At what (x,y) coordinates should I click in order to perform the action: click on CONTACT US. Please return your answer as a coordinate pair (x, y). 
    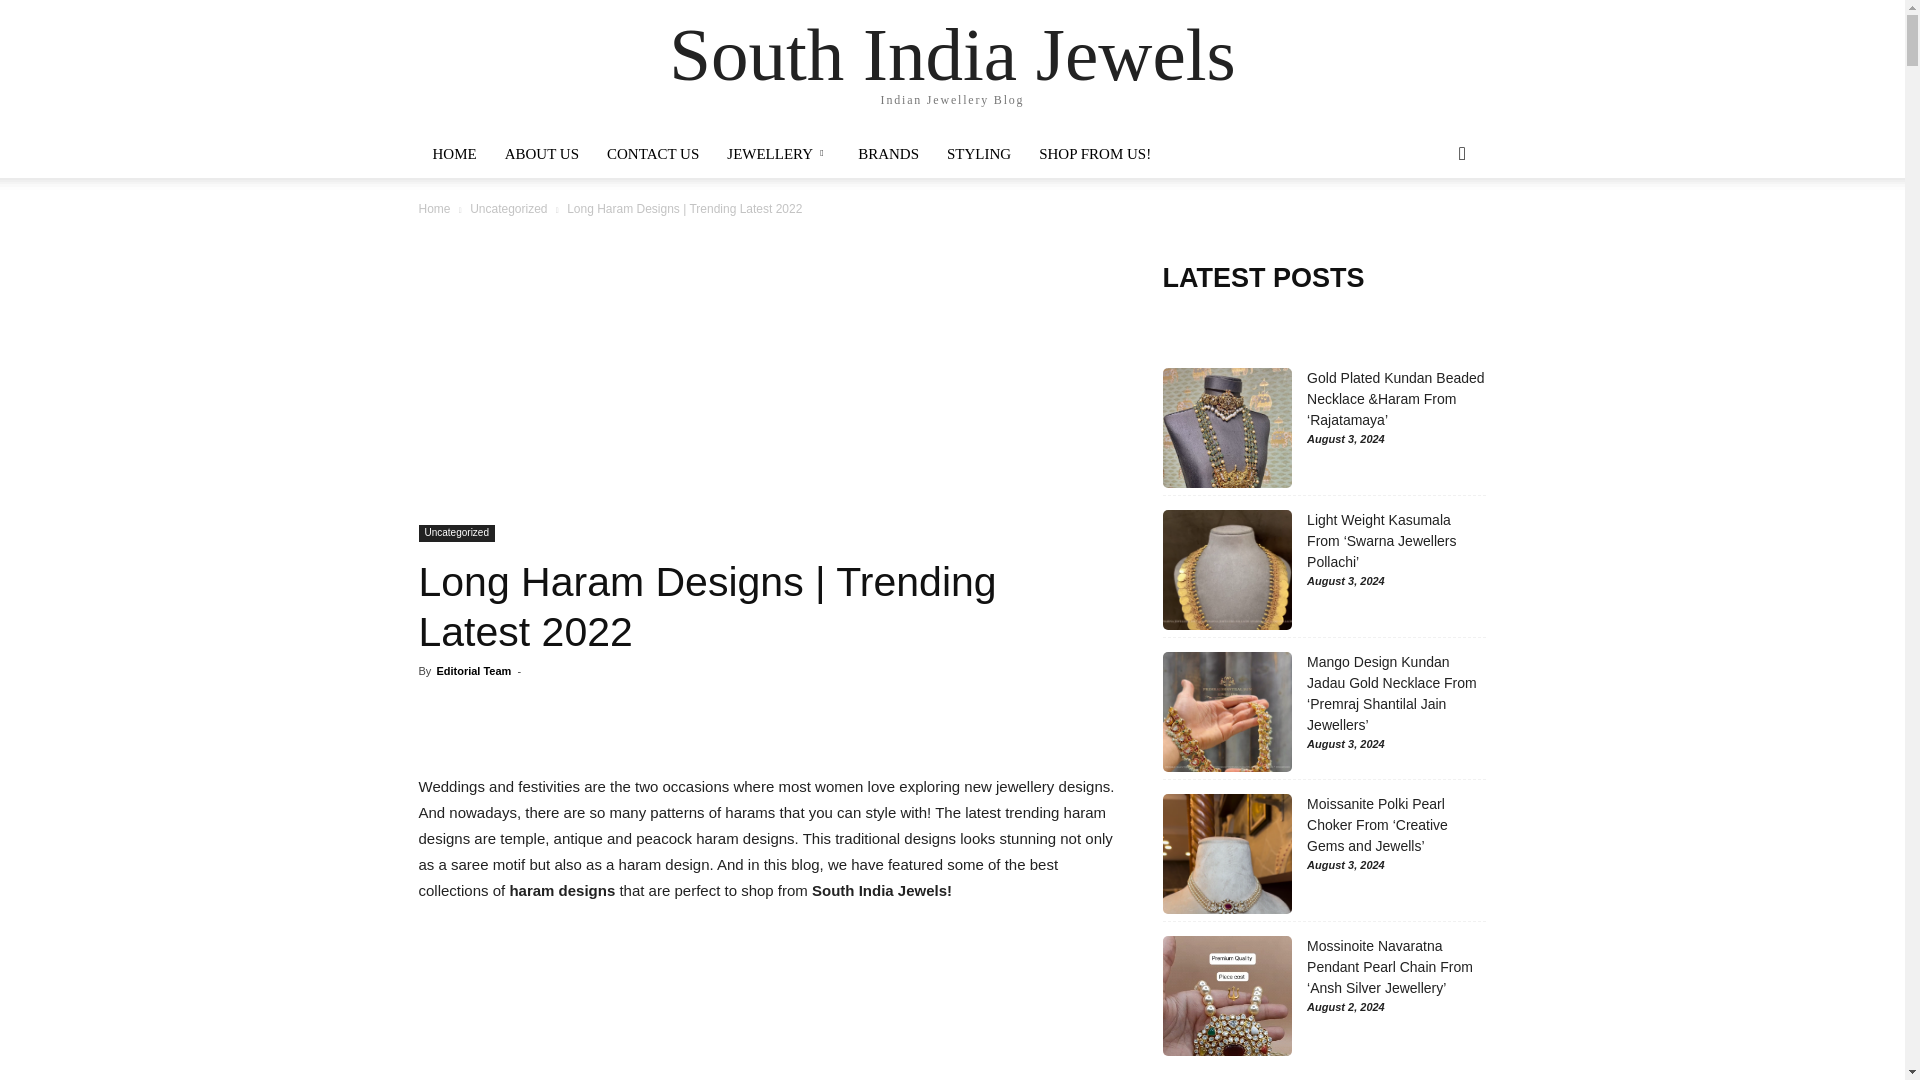
    Looking at the image, I should click on (652, 154).